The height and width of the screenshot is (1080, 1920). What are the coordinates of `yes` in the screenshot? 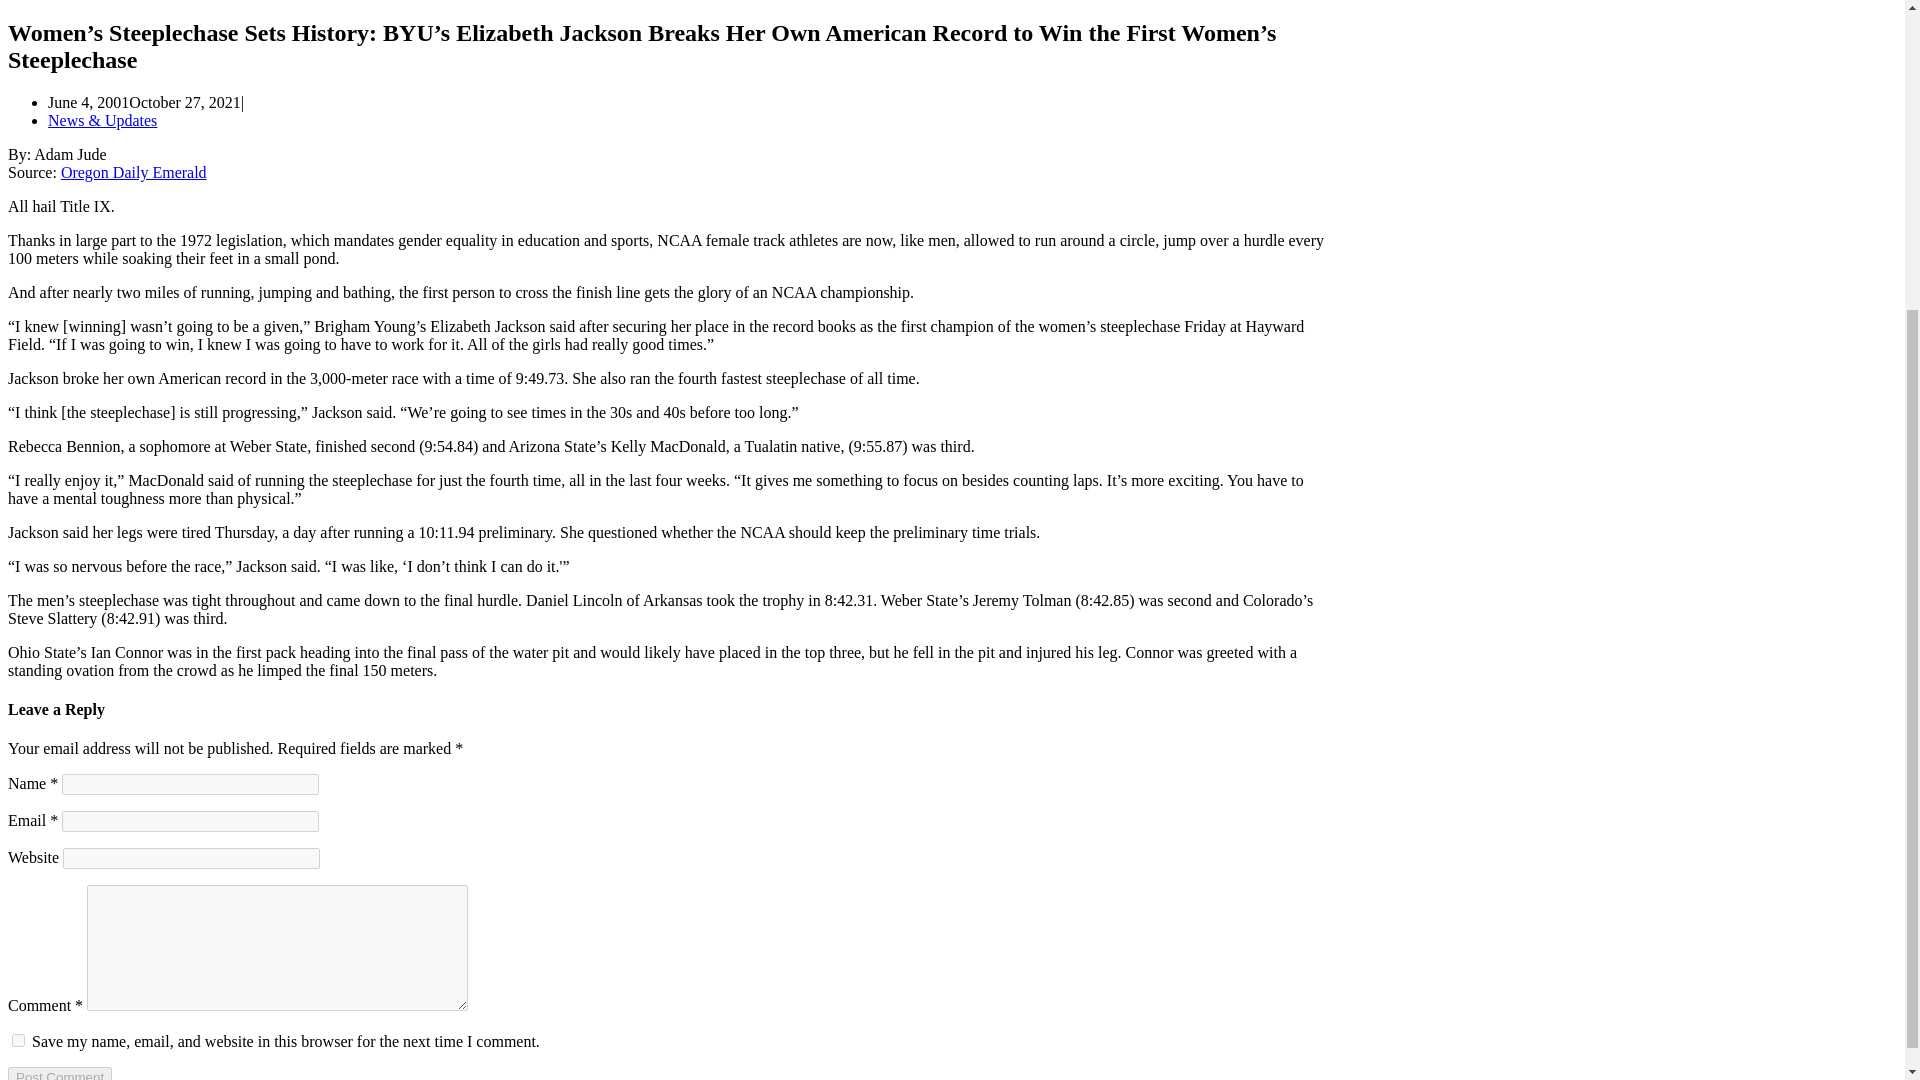 It's located at (18, 1040).